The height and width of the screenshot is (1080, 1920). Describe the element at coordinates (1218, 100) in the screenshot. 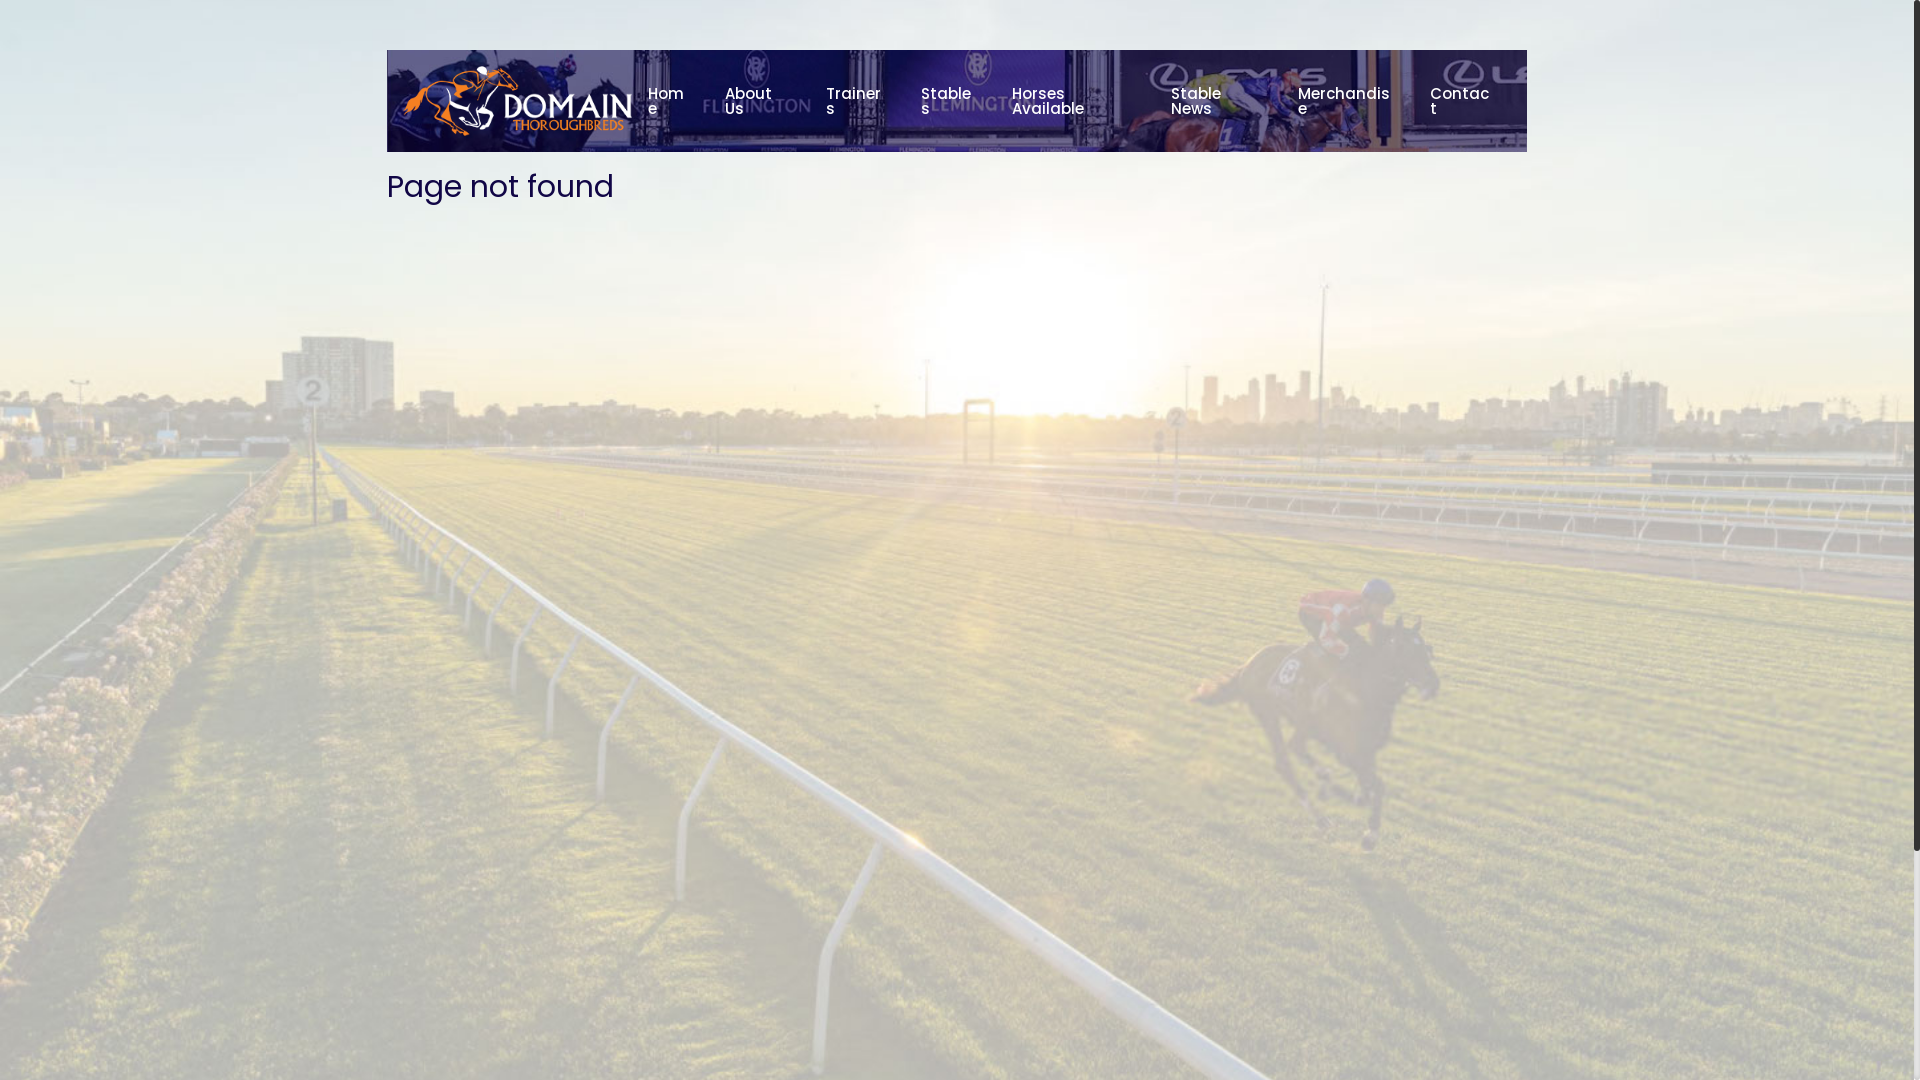

I see `Stable News` at that location.